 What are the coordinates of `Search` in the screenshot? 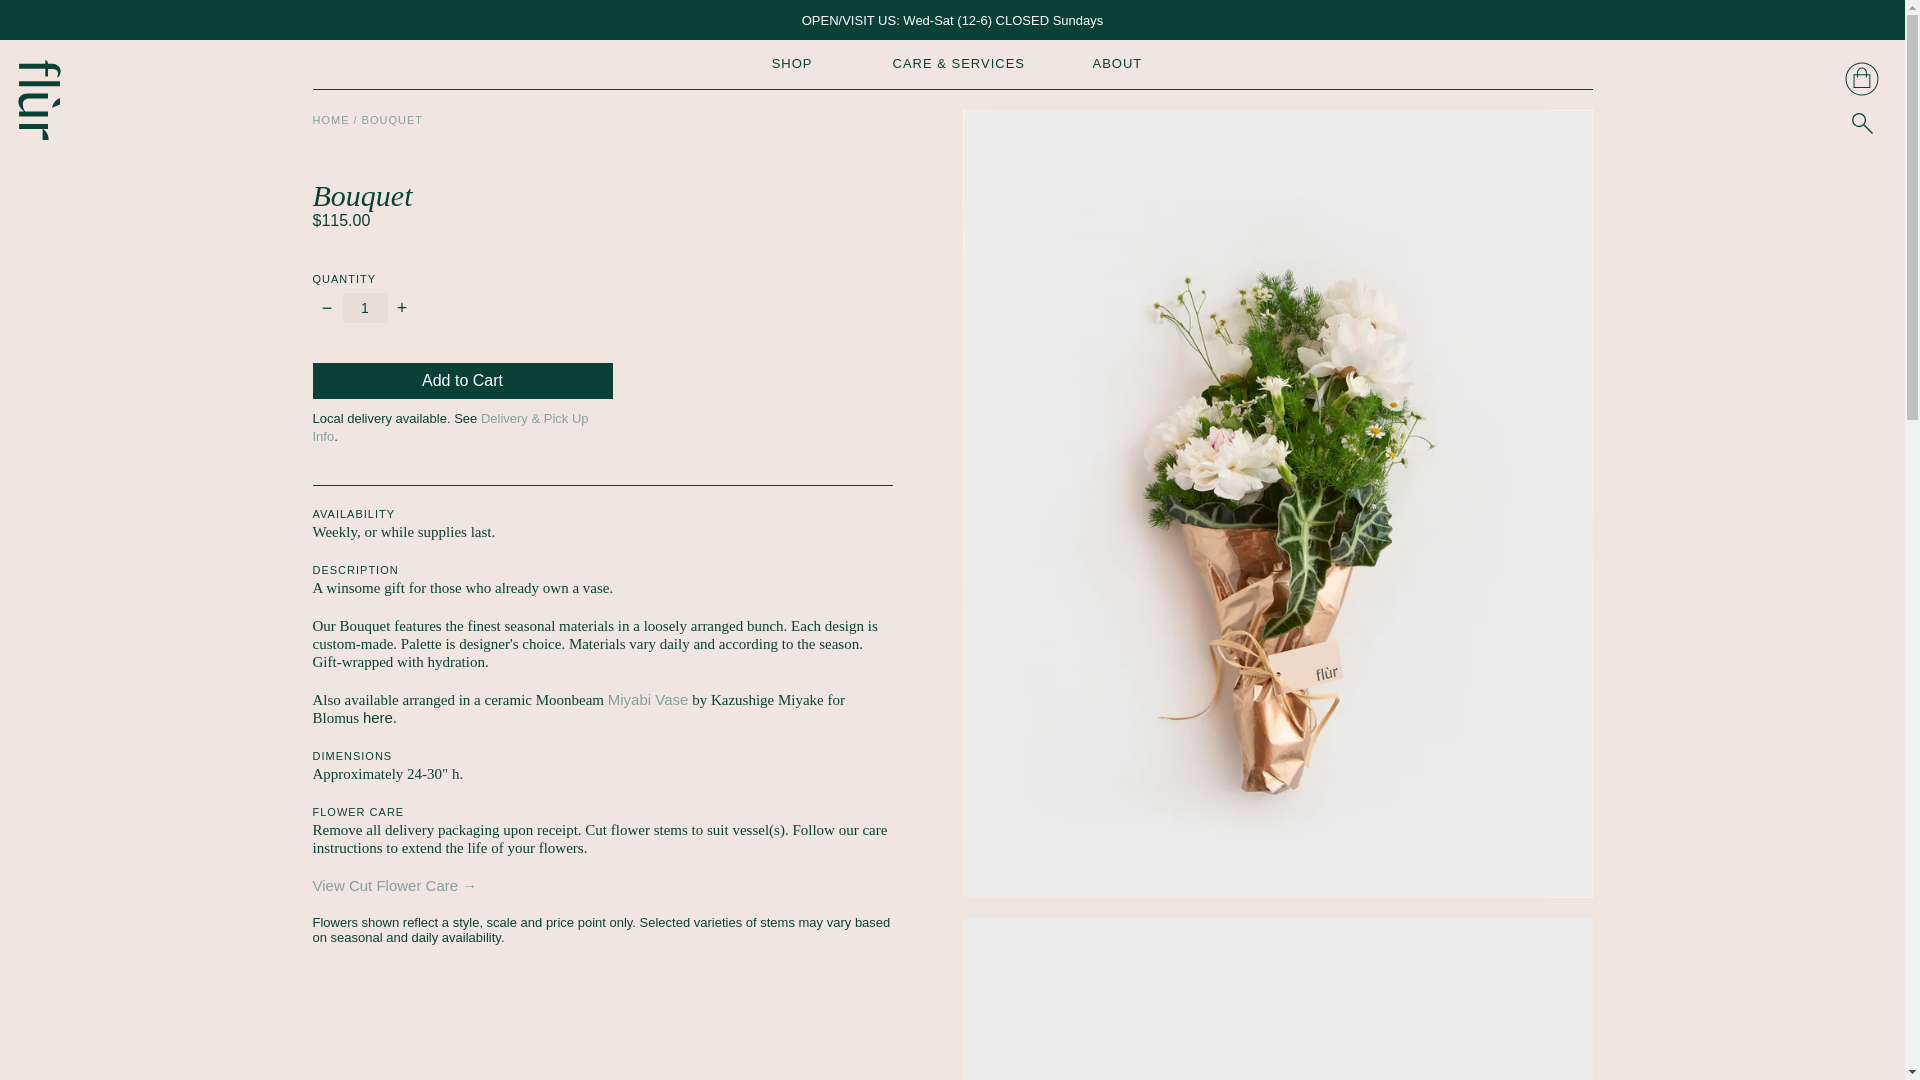 It's located at (1862, 123).